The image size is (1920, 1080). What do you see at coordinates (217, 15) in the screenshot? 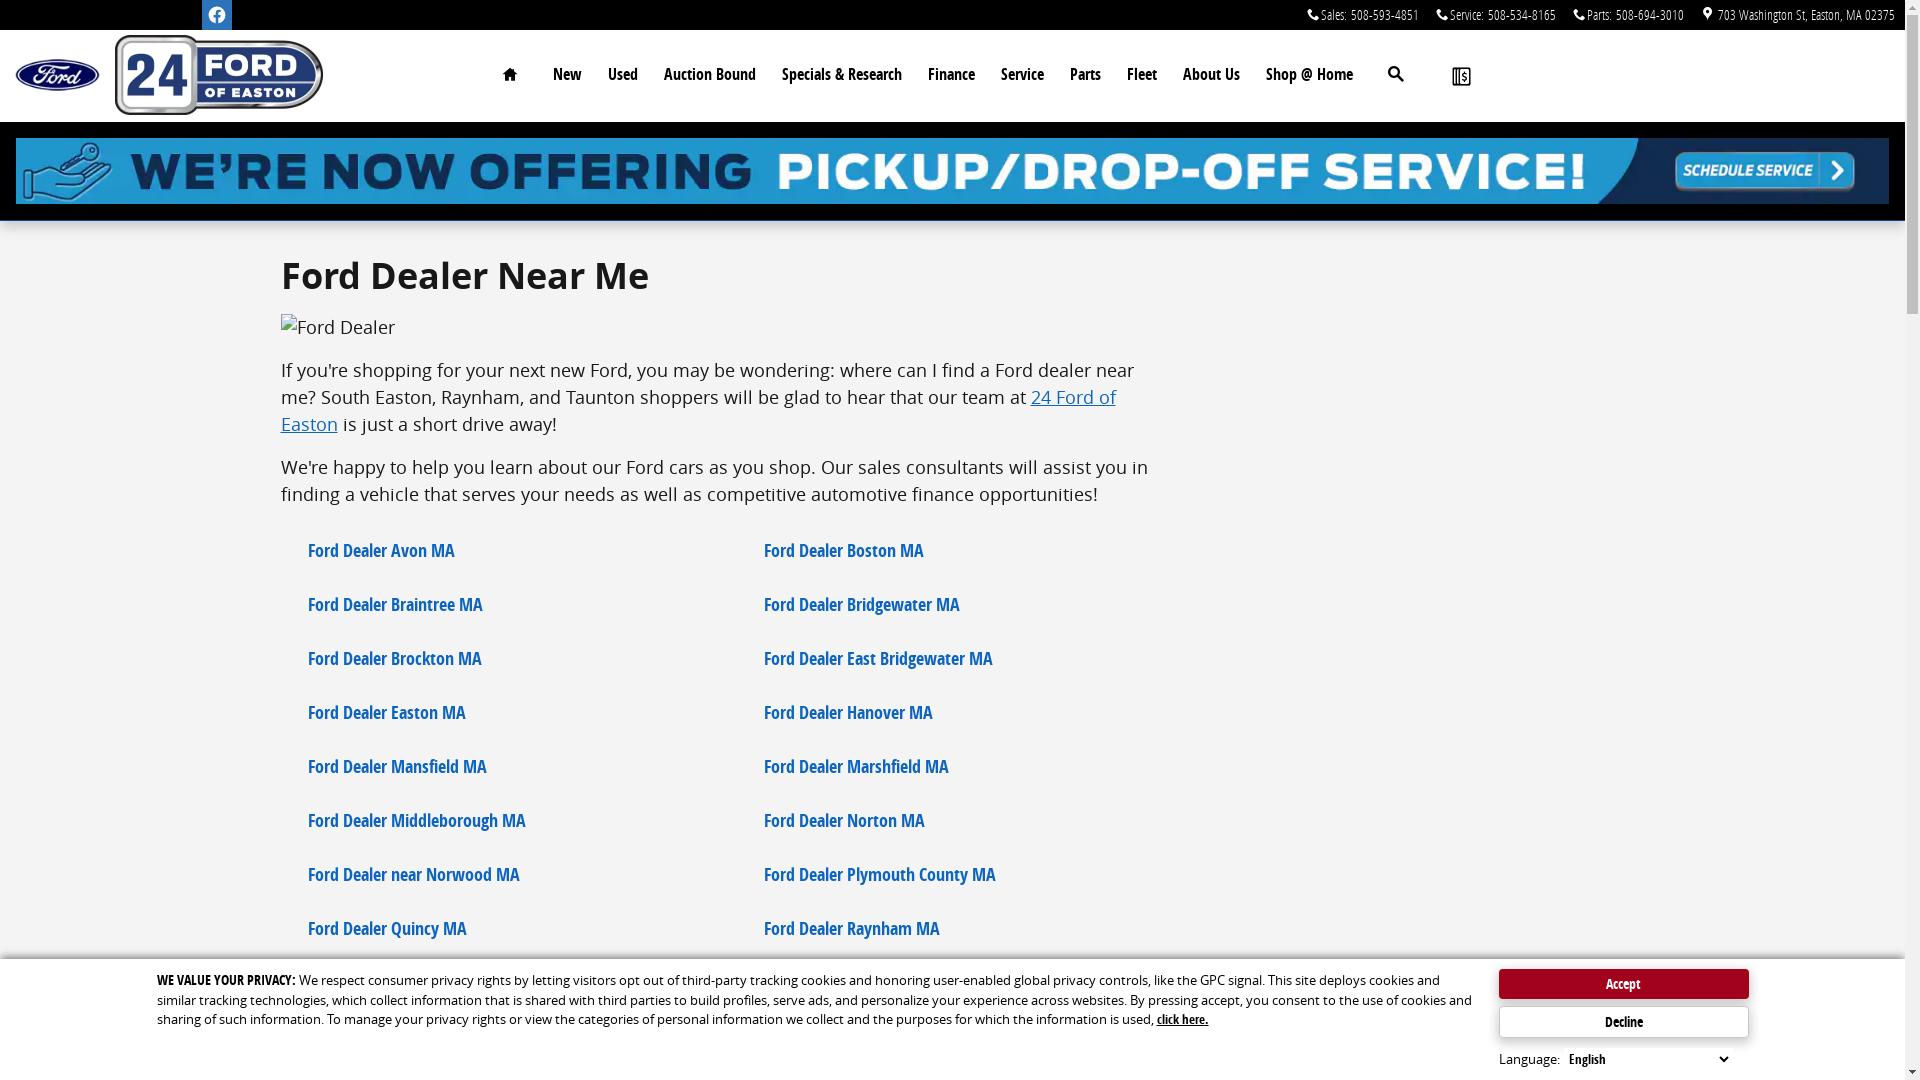
I see `Visit us on Facebook` at bounding box center [217, 15].